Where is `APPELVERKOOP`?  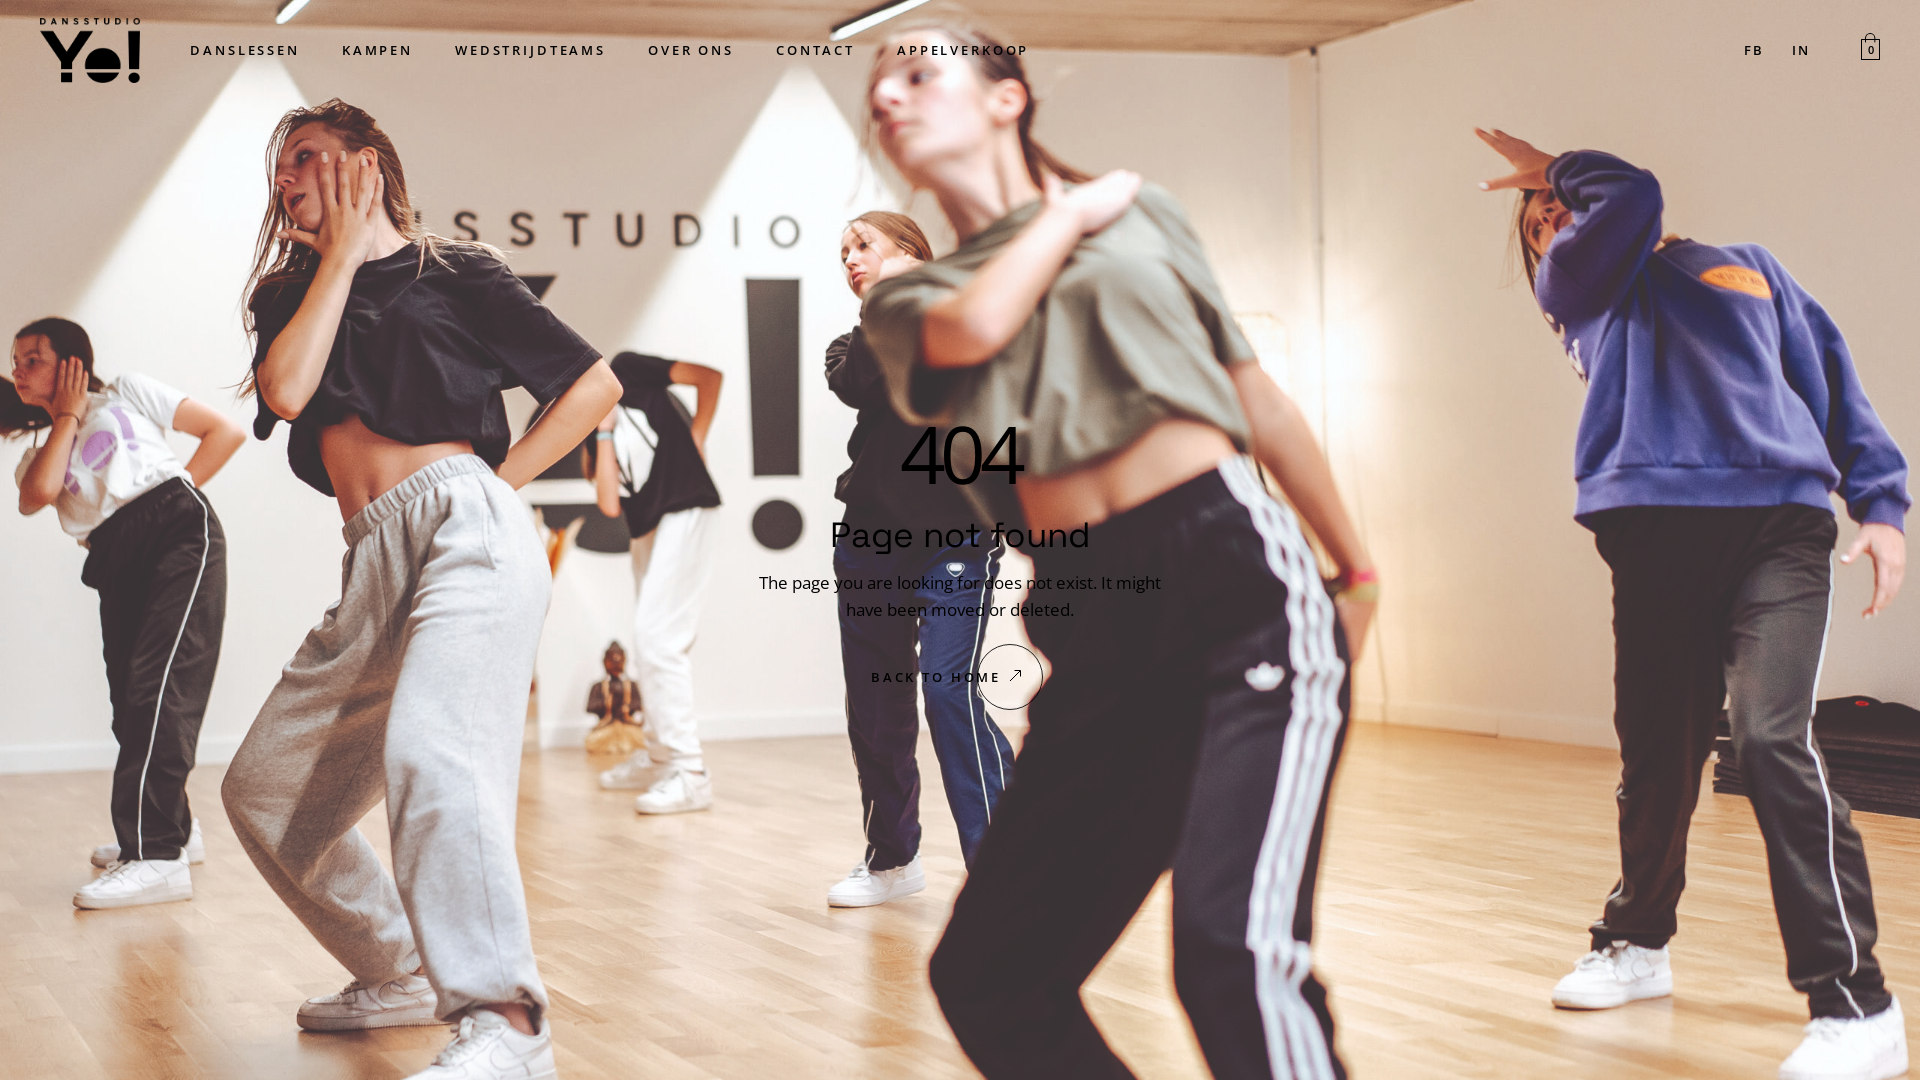
APPELVERKOOP is located at coordinates (963, 50).